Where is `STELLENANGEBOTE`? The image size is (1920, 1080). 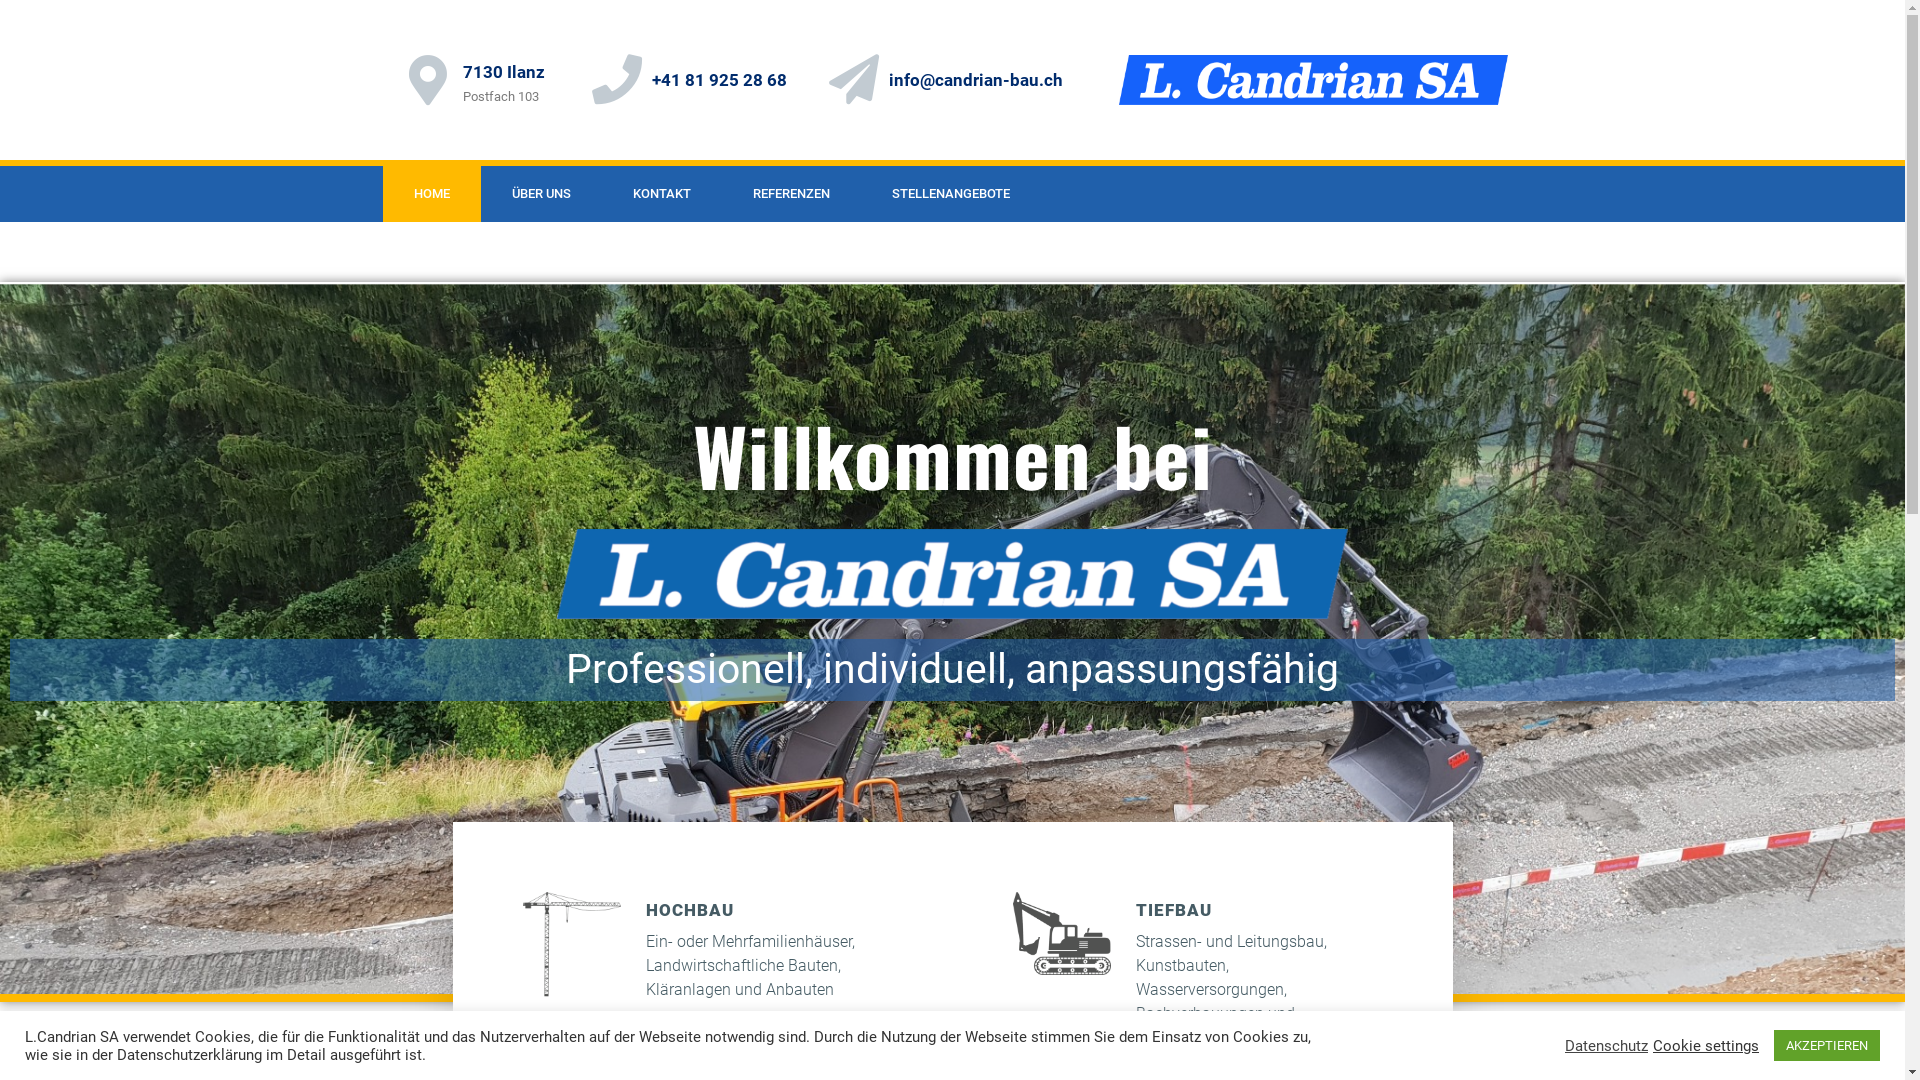 STELLENANGEBOTE is located at coordinates (950, 194).